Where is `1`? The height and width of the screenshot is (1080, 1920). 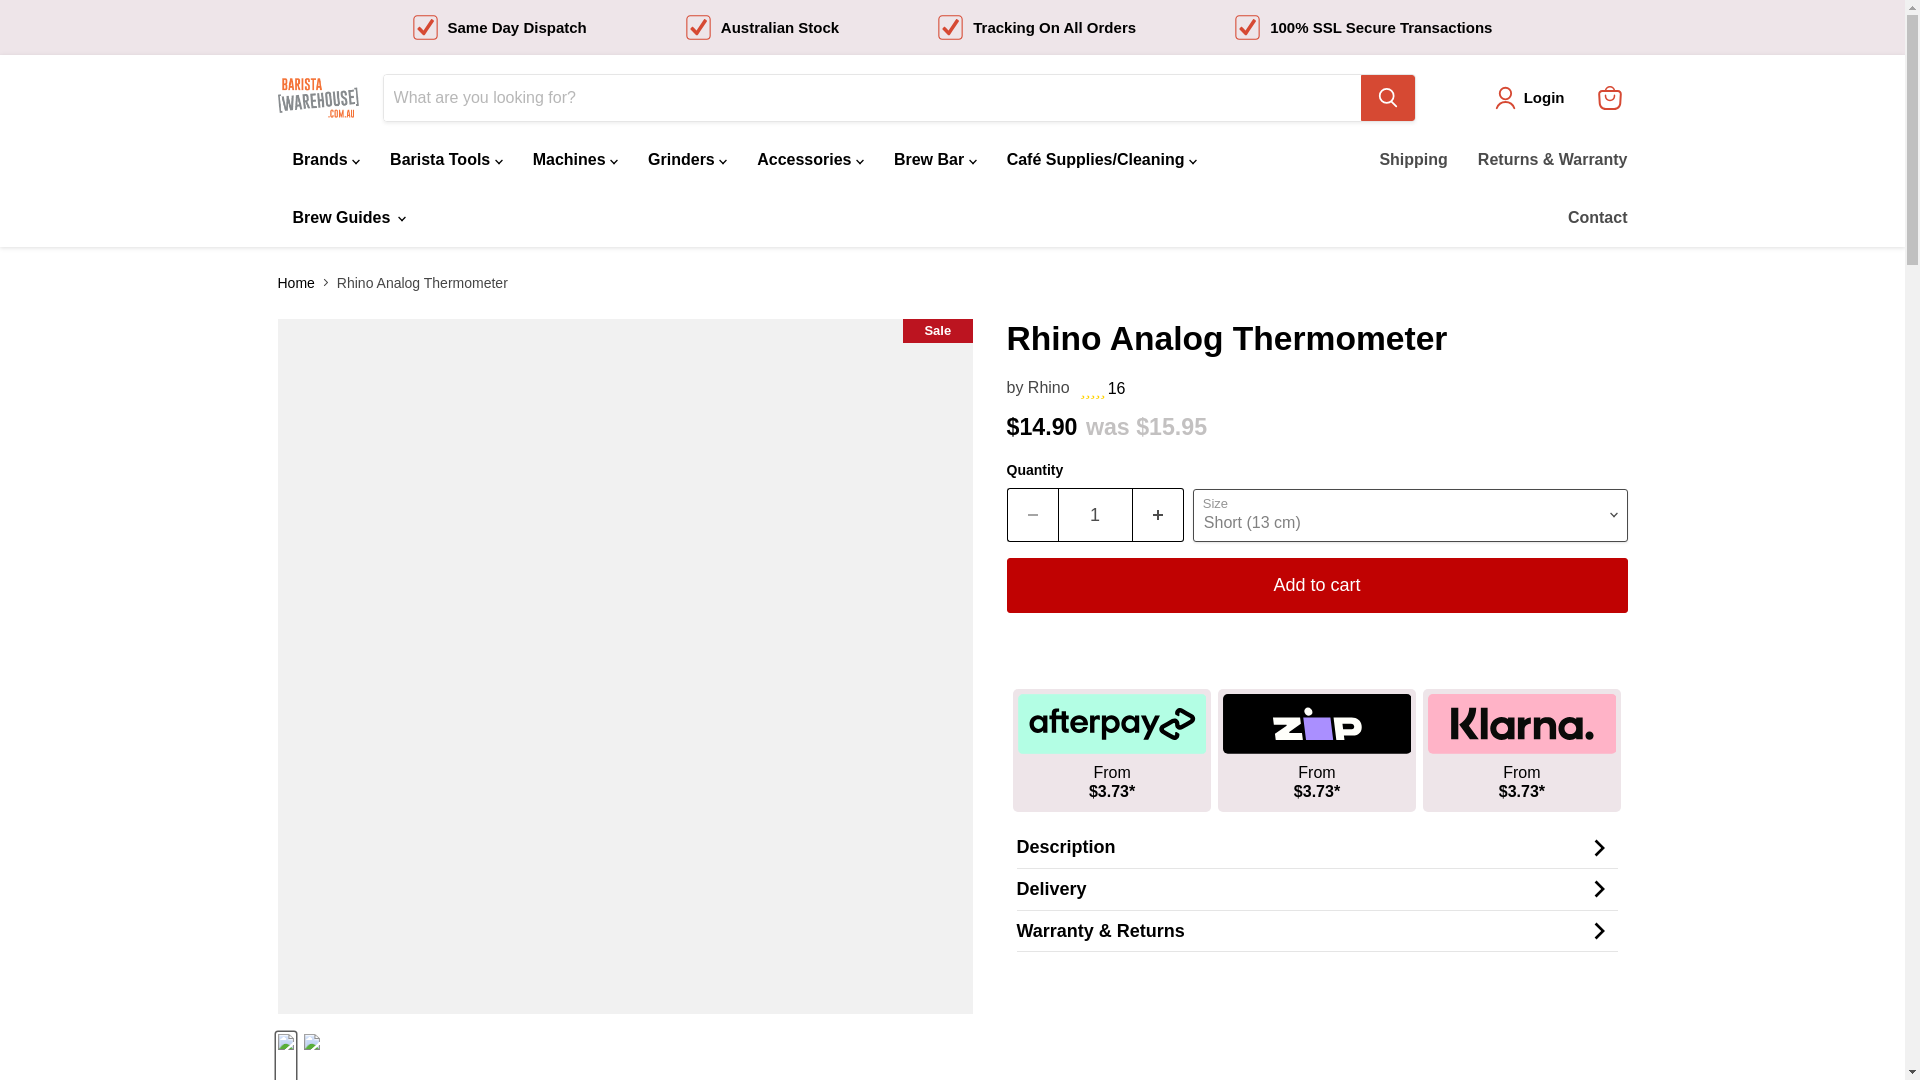 1 is located at coordinates (1094, 516).